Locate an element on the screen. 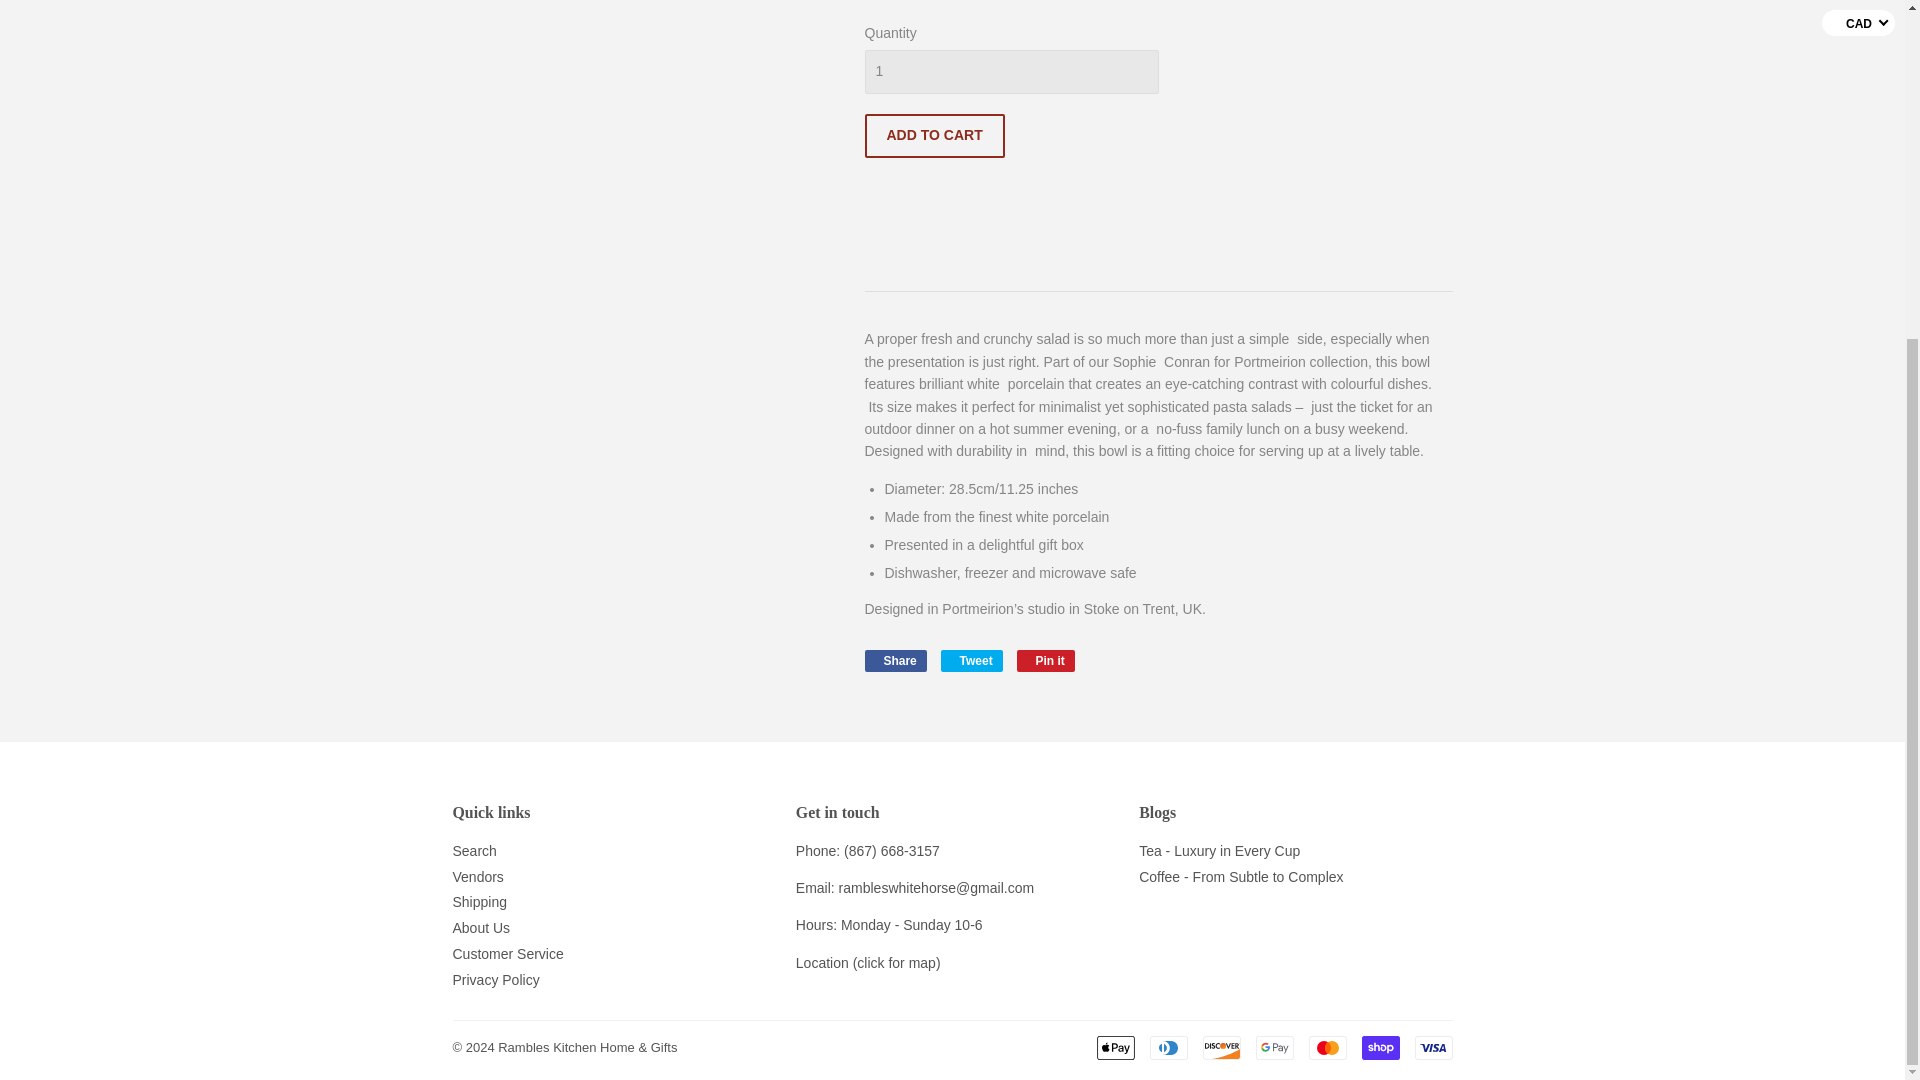 This screenshot has width=1920, height=1080. Share on Facebook is located at coordinates (894, 660).